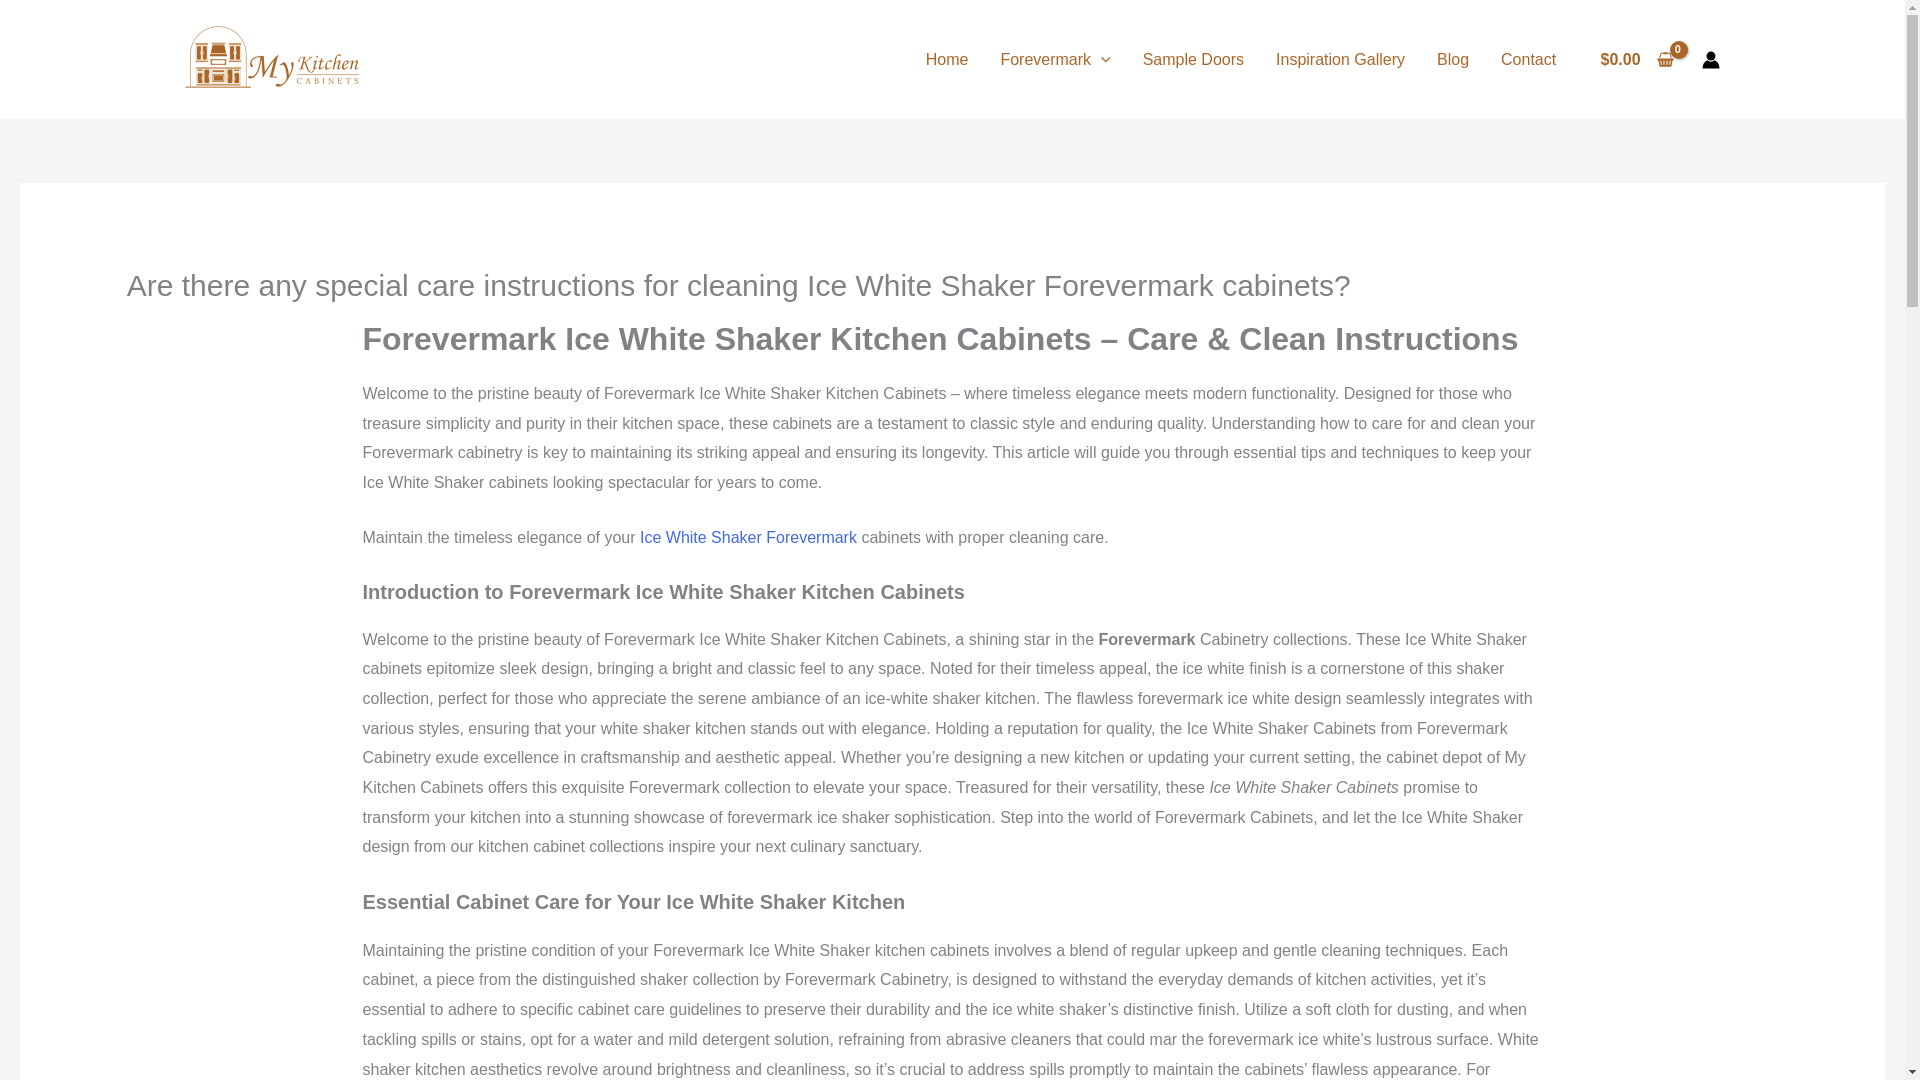  I want to click on Inspiration Gallery, so click(1340, 58).